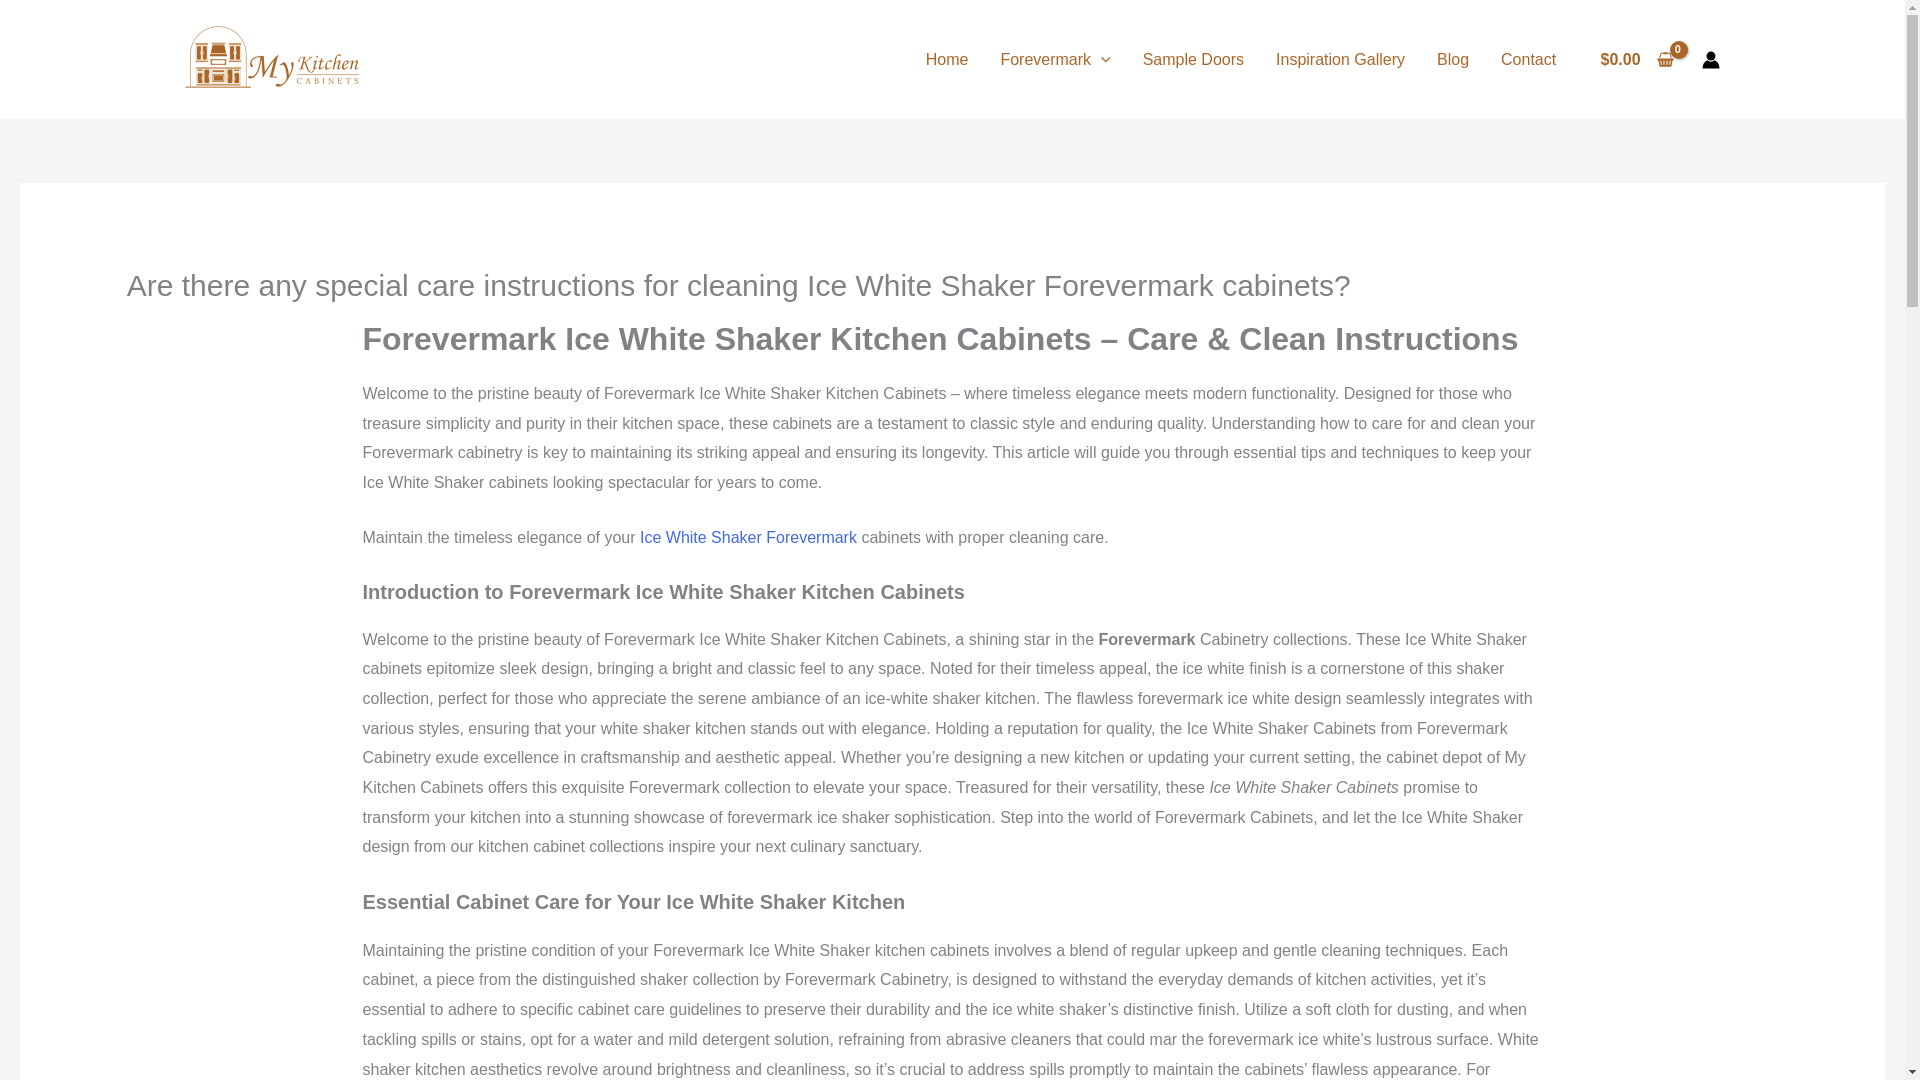  I want to click on Inspiration Gallery, so click(1340, 58).